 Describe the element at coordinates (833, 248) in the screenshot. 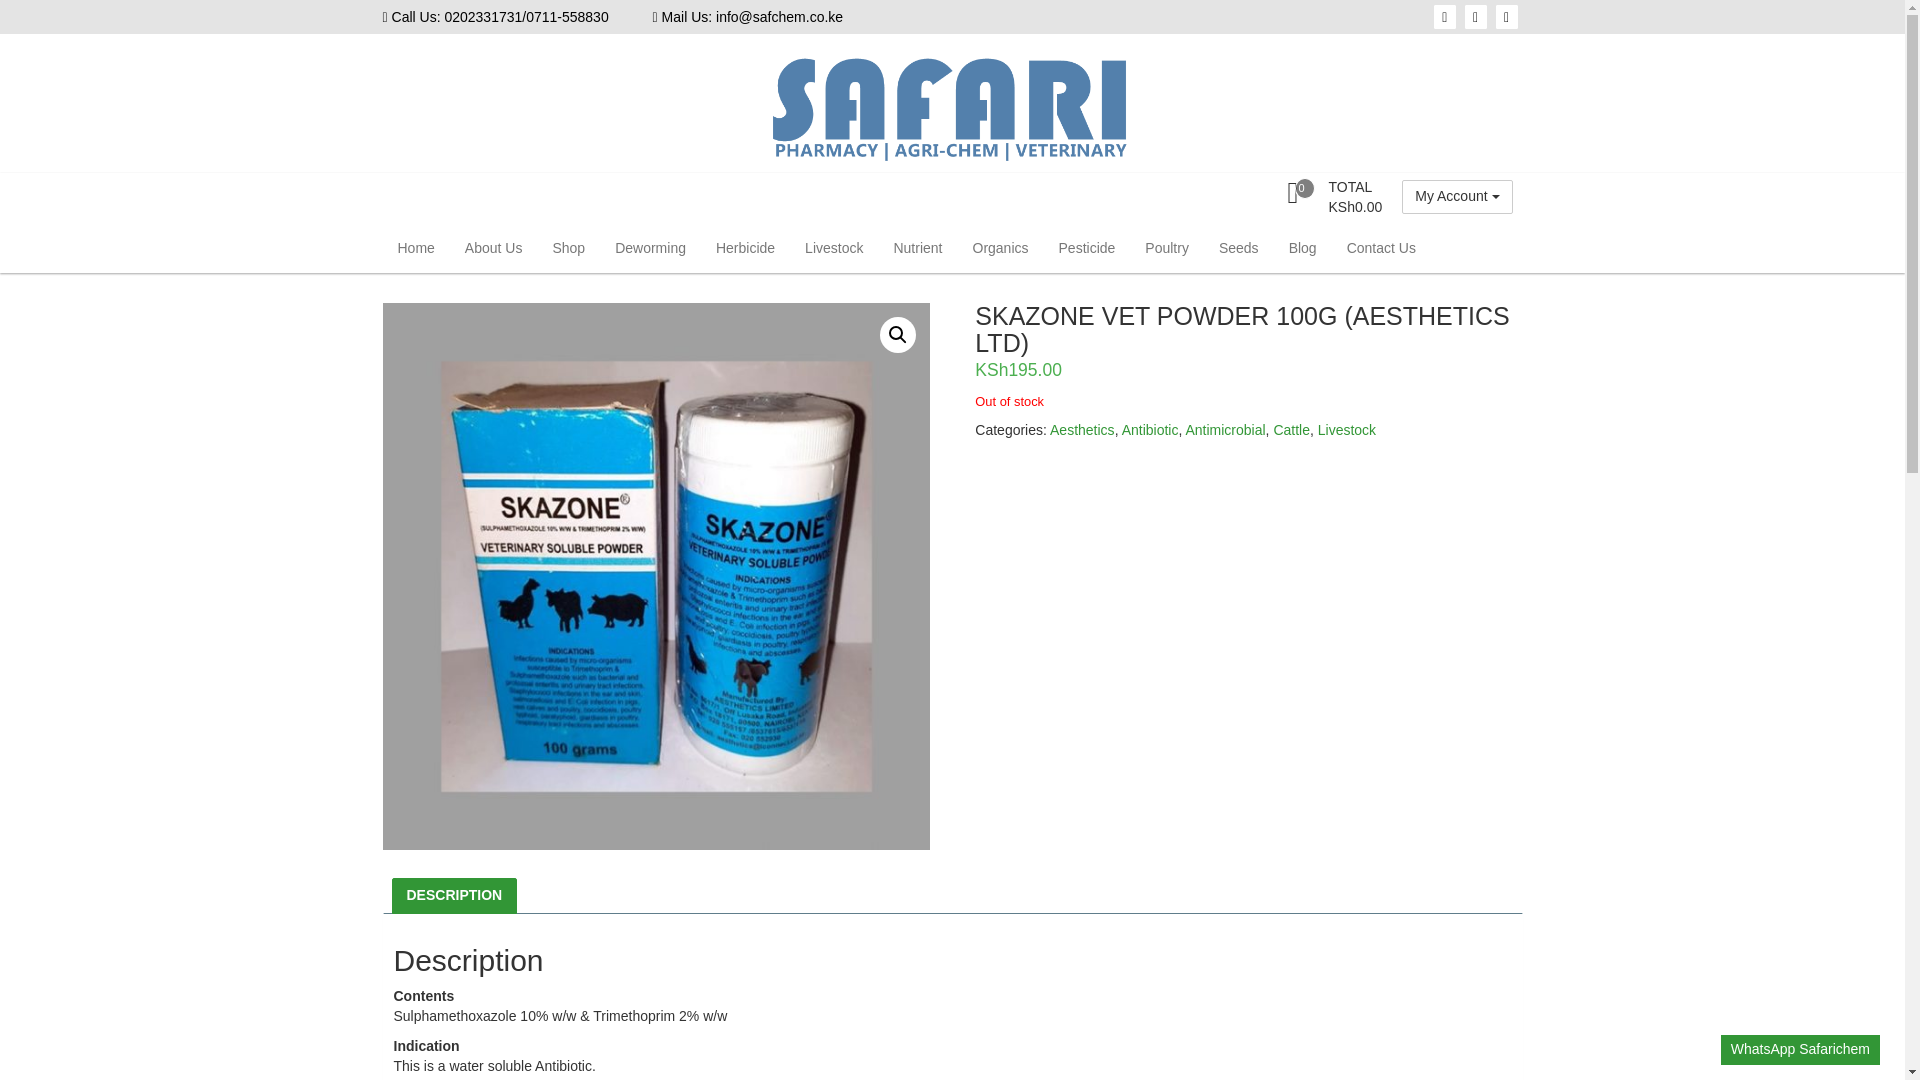

I see `Livestock` at that location.